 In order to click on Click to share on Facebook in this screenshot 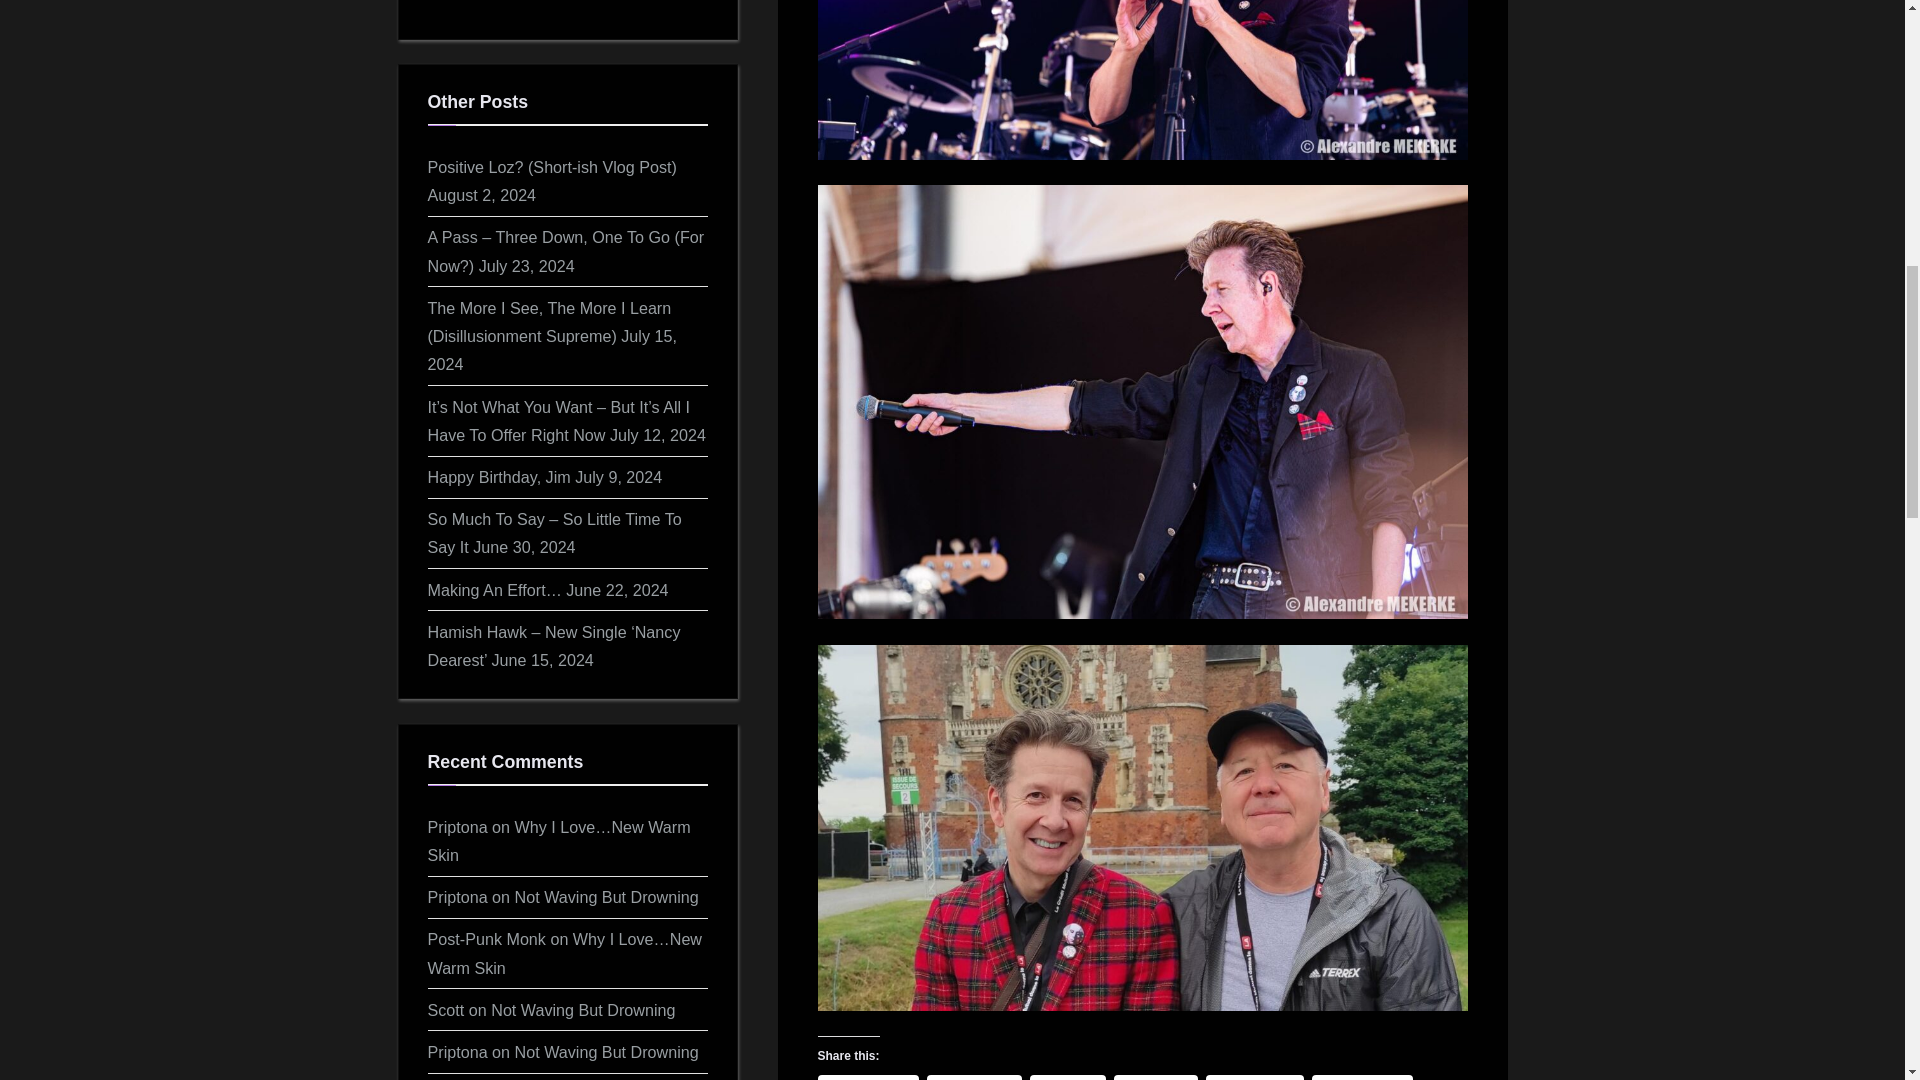, I will do `click(868, 1077)`.